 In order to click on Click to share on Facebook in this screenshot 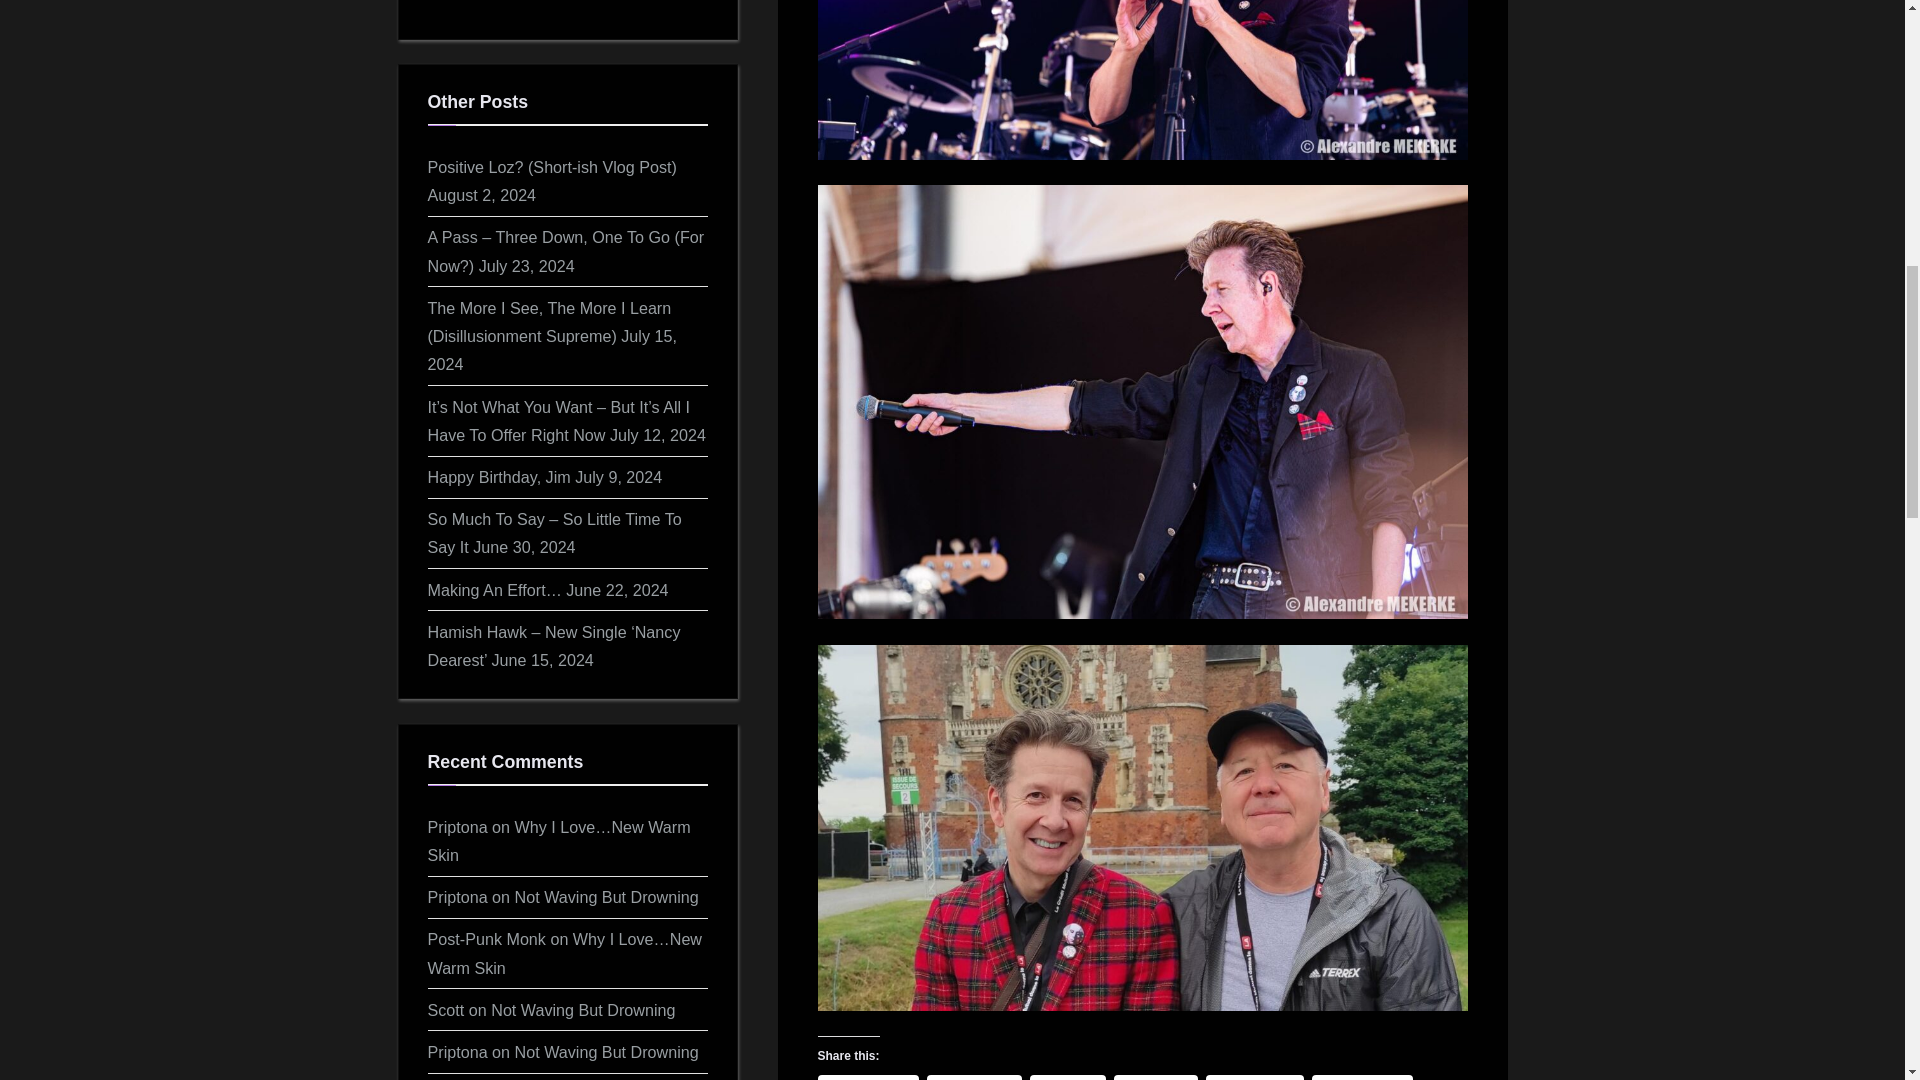, I will do `click(868, 1077)`.